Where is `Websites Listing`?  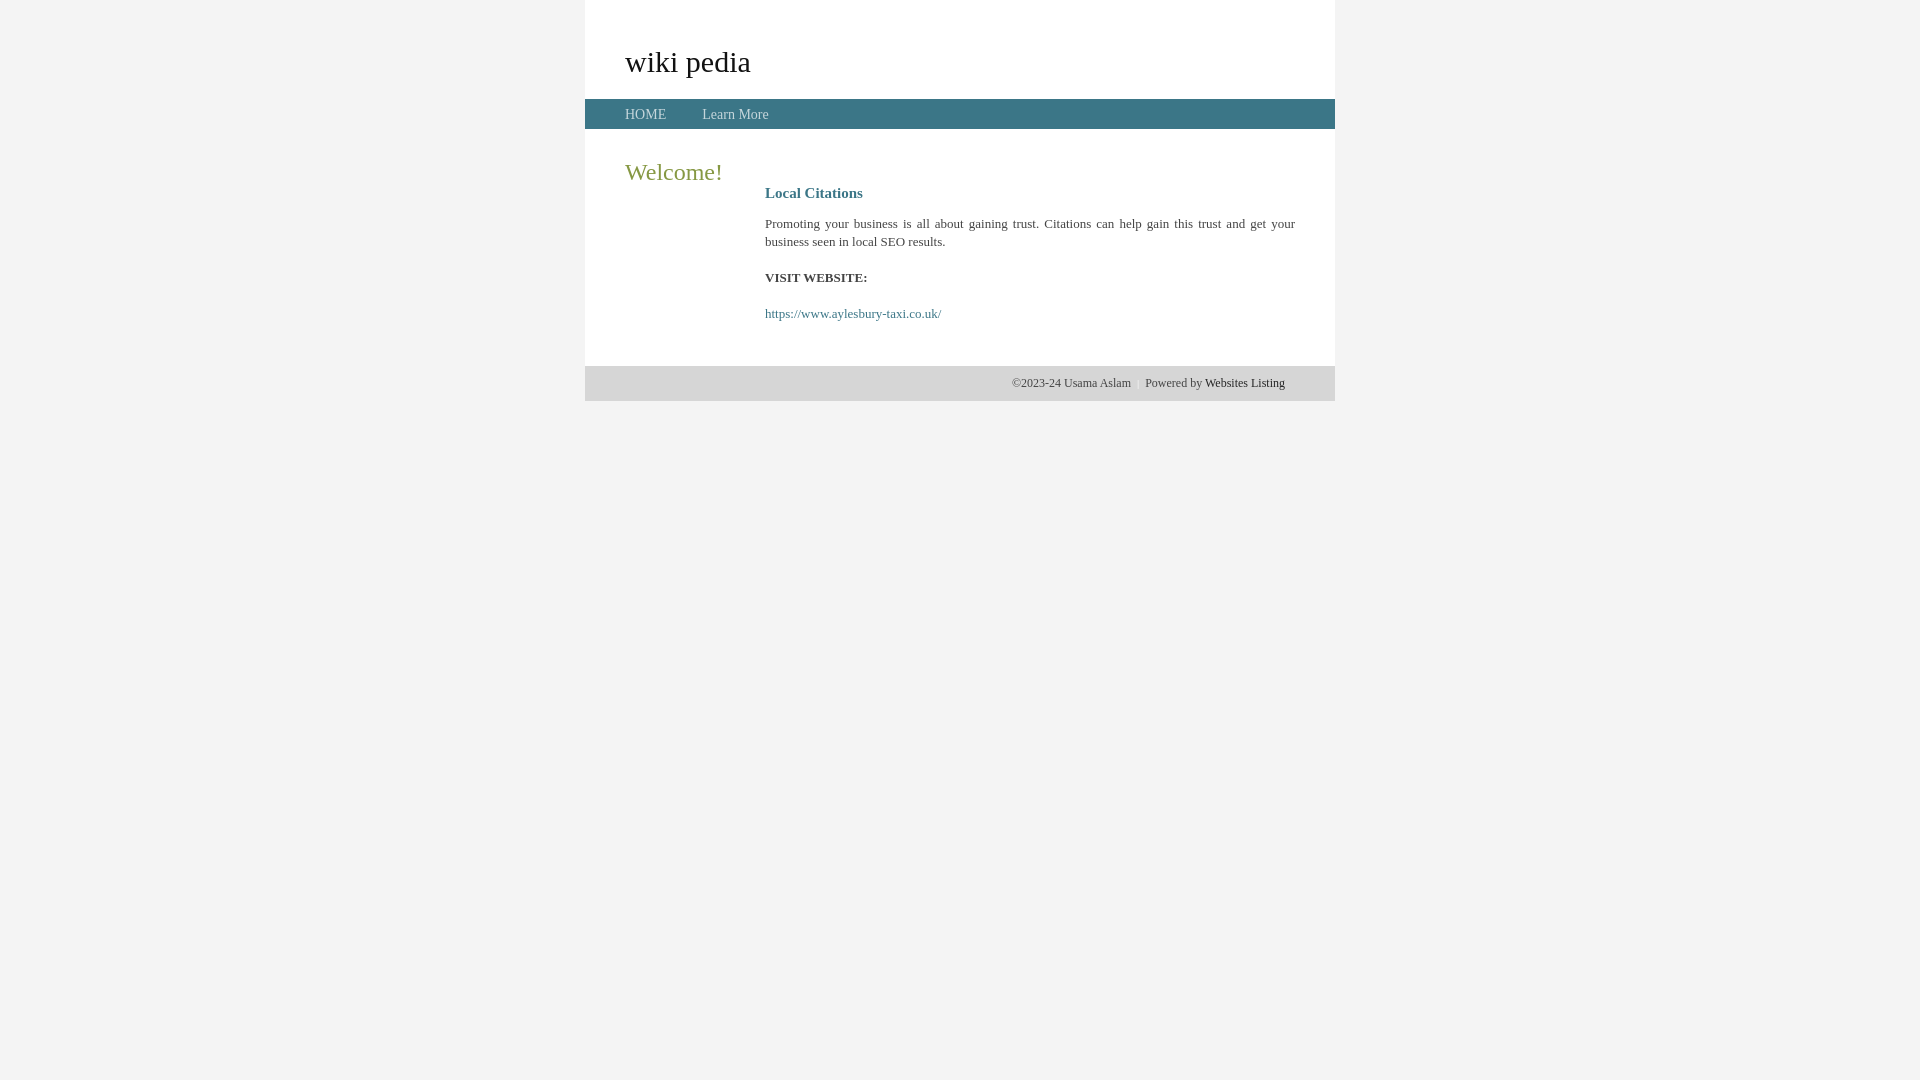
Websites Listing is located at coordinates (1245, 383).